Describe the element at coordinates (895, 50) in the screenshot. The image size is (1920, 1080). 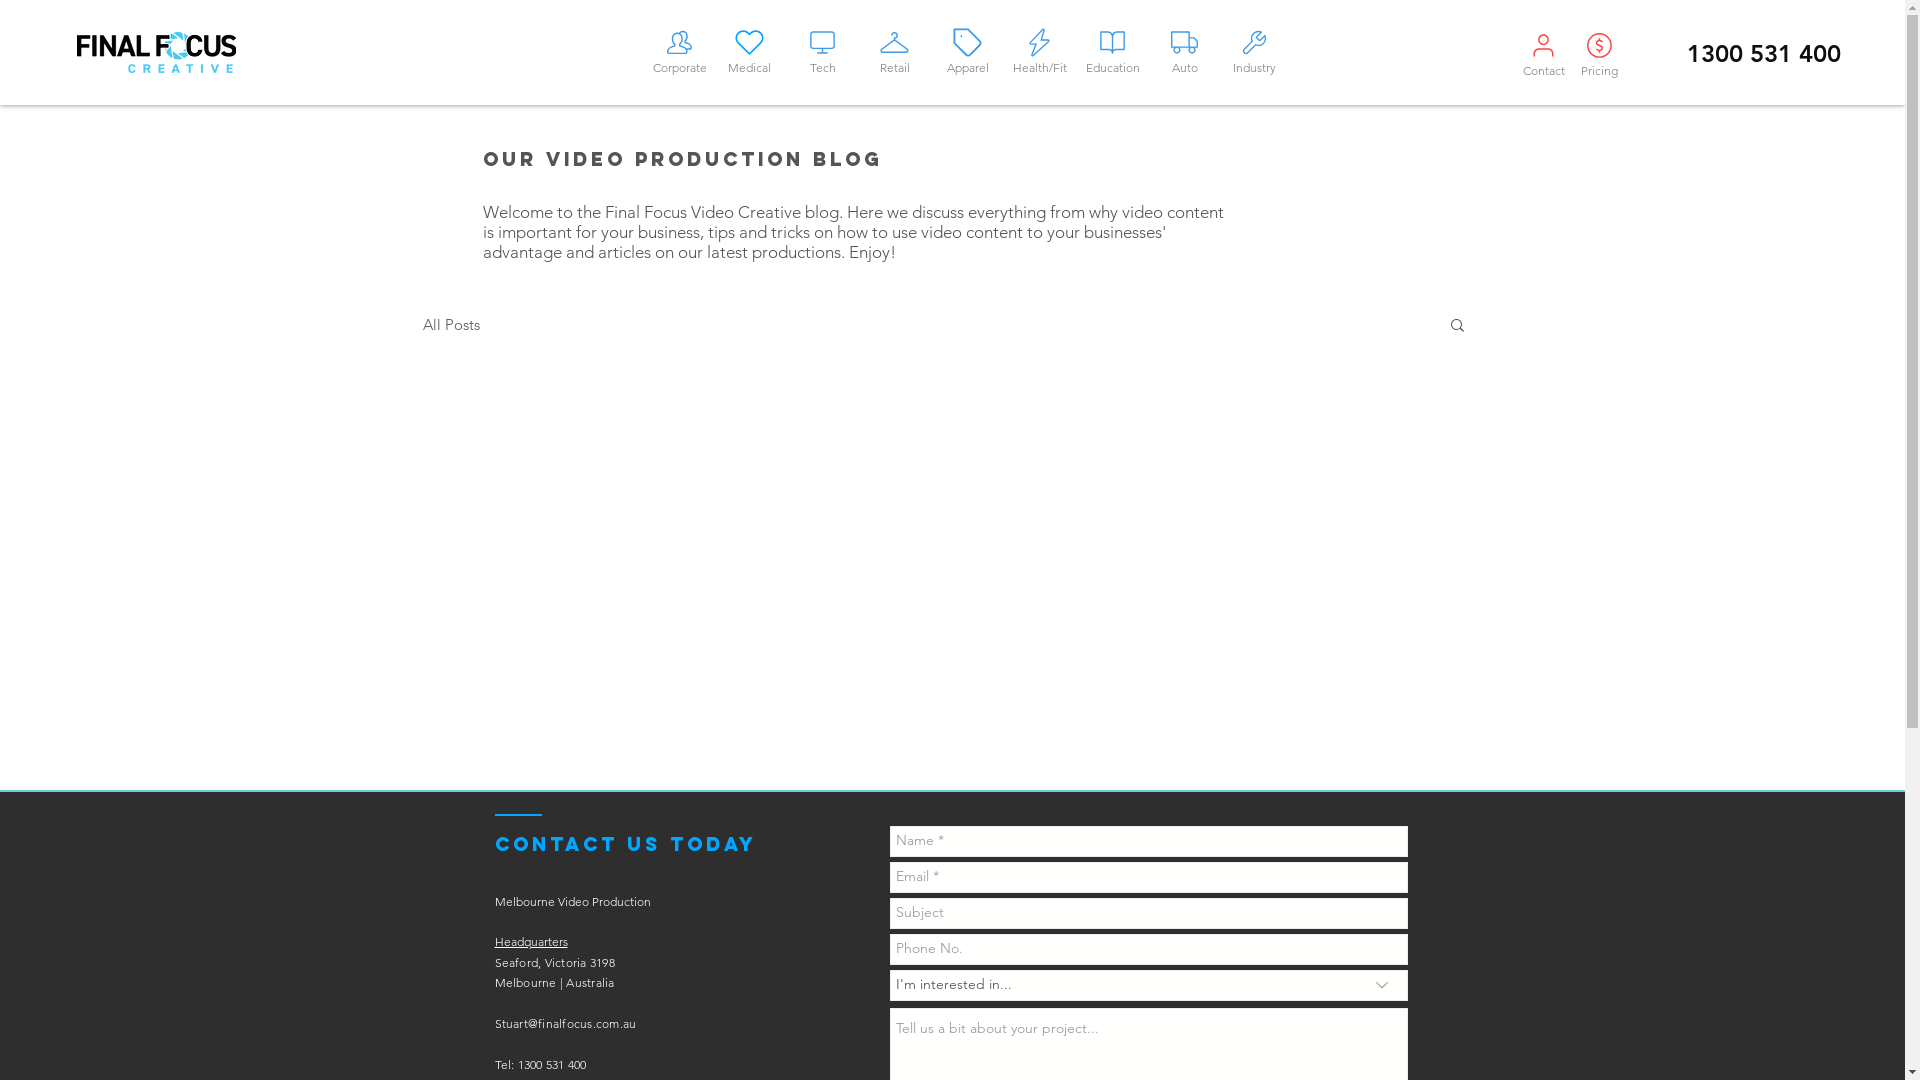
I see `Retail` at that location.